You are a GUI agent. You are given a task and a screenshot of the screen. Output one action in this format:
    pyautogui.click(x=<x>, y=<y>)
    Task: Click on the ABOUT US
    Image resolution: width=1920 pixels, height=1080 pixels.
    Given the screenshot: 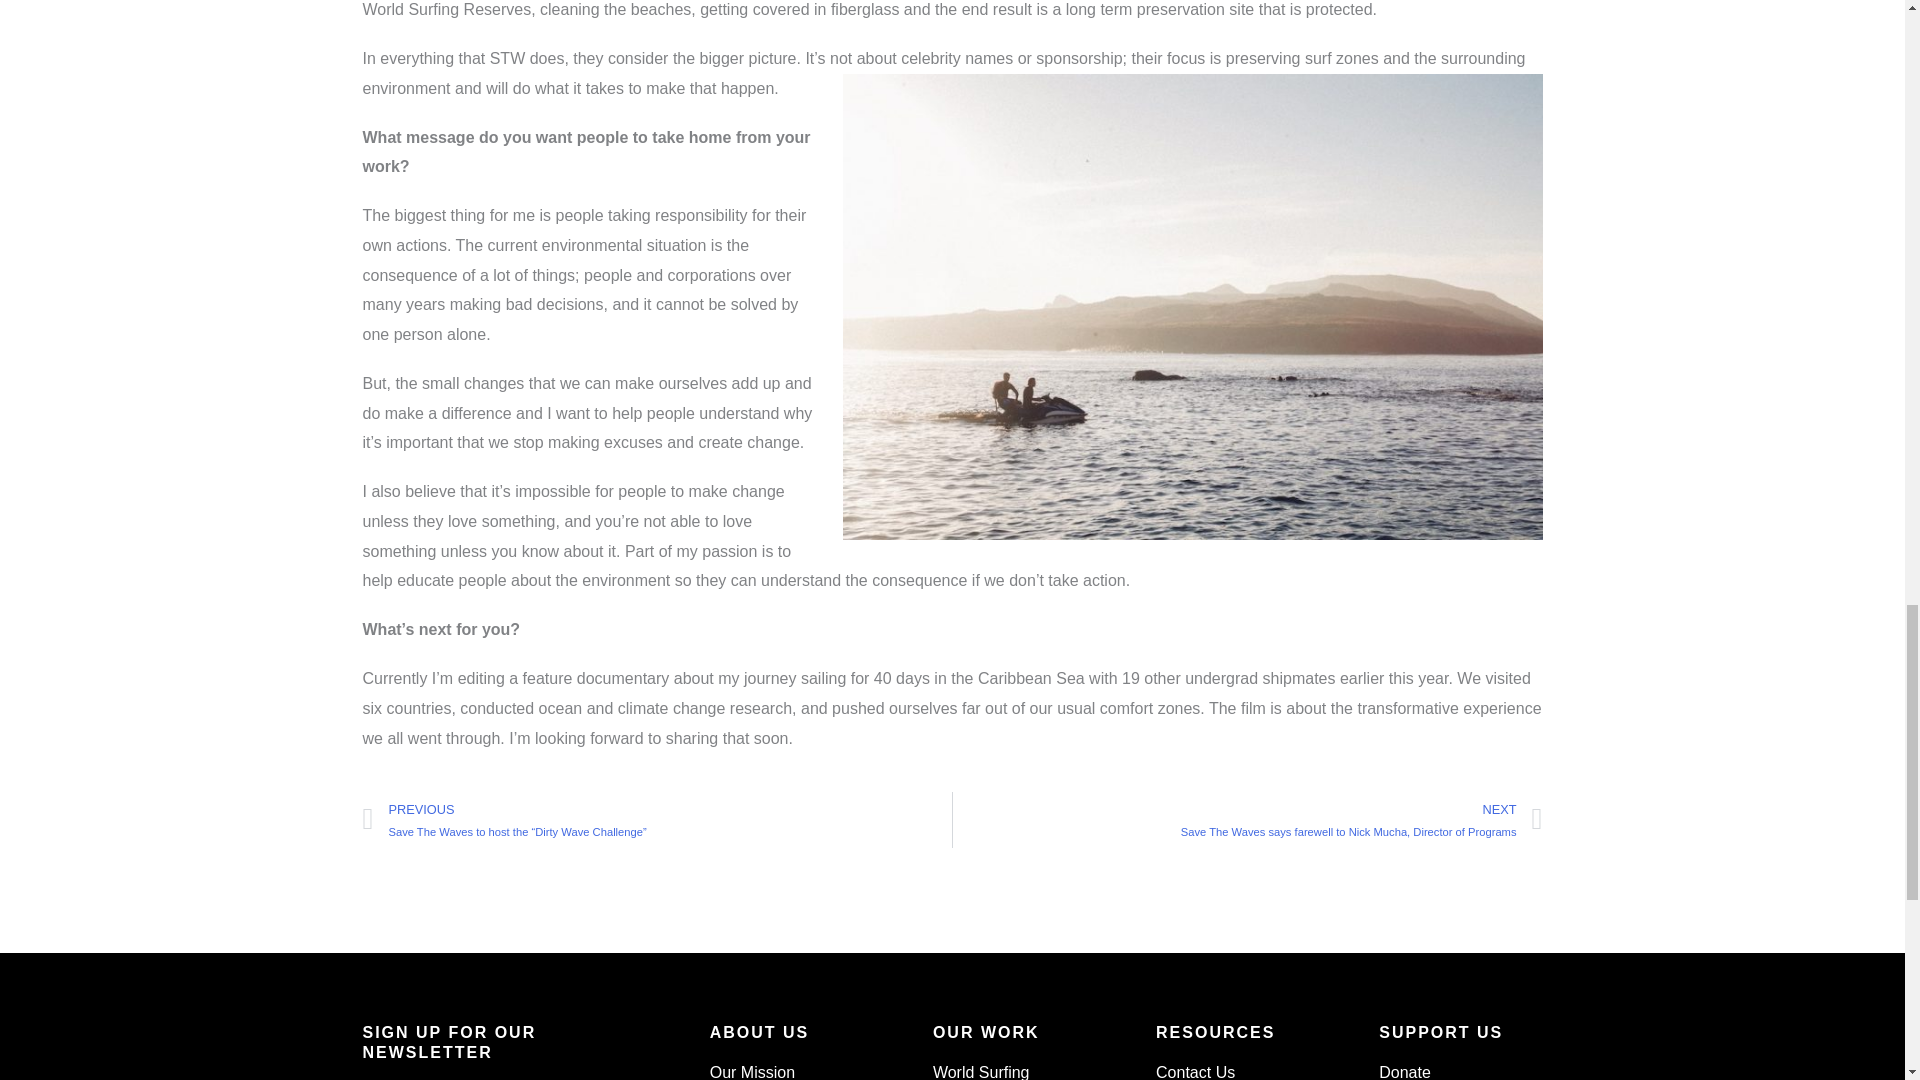 What is the action you would take?
    pyautogui.click(x=760, y=1032)
    